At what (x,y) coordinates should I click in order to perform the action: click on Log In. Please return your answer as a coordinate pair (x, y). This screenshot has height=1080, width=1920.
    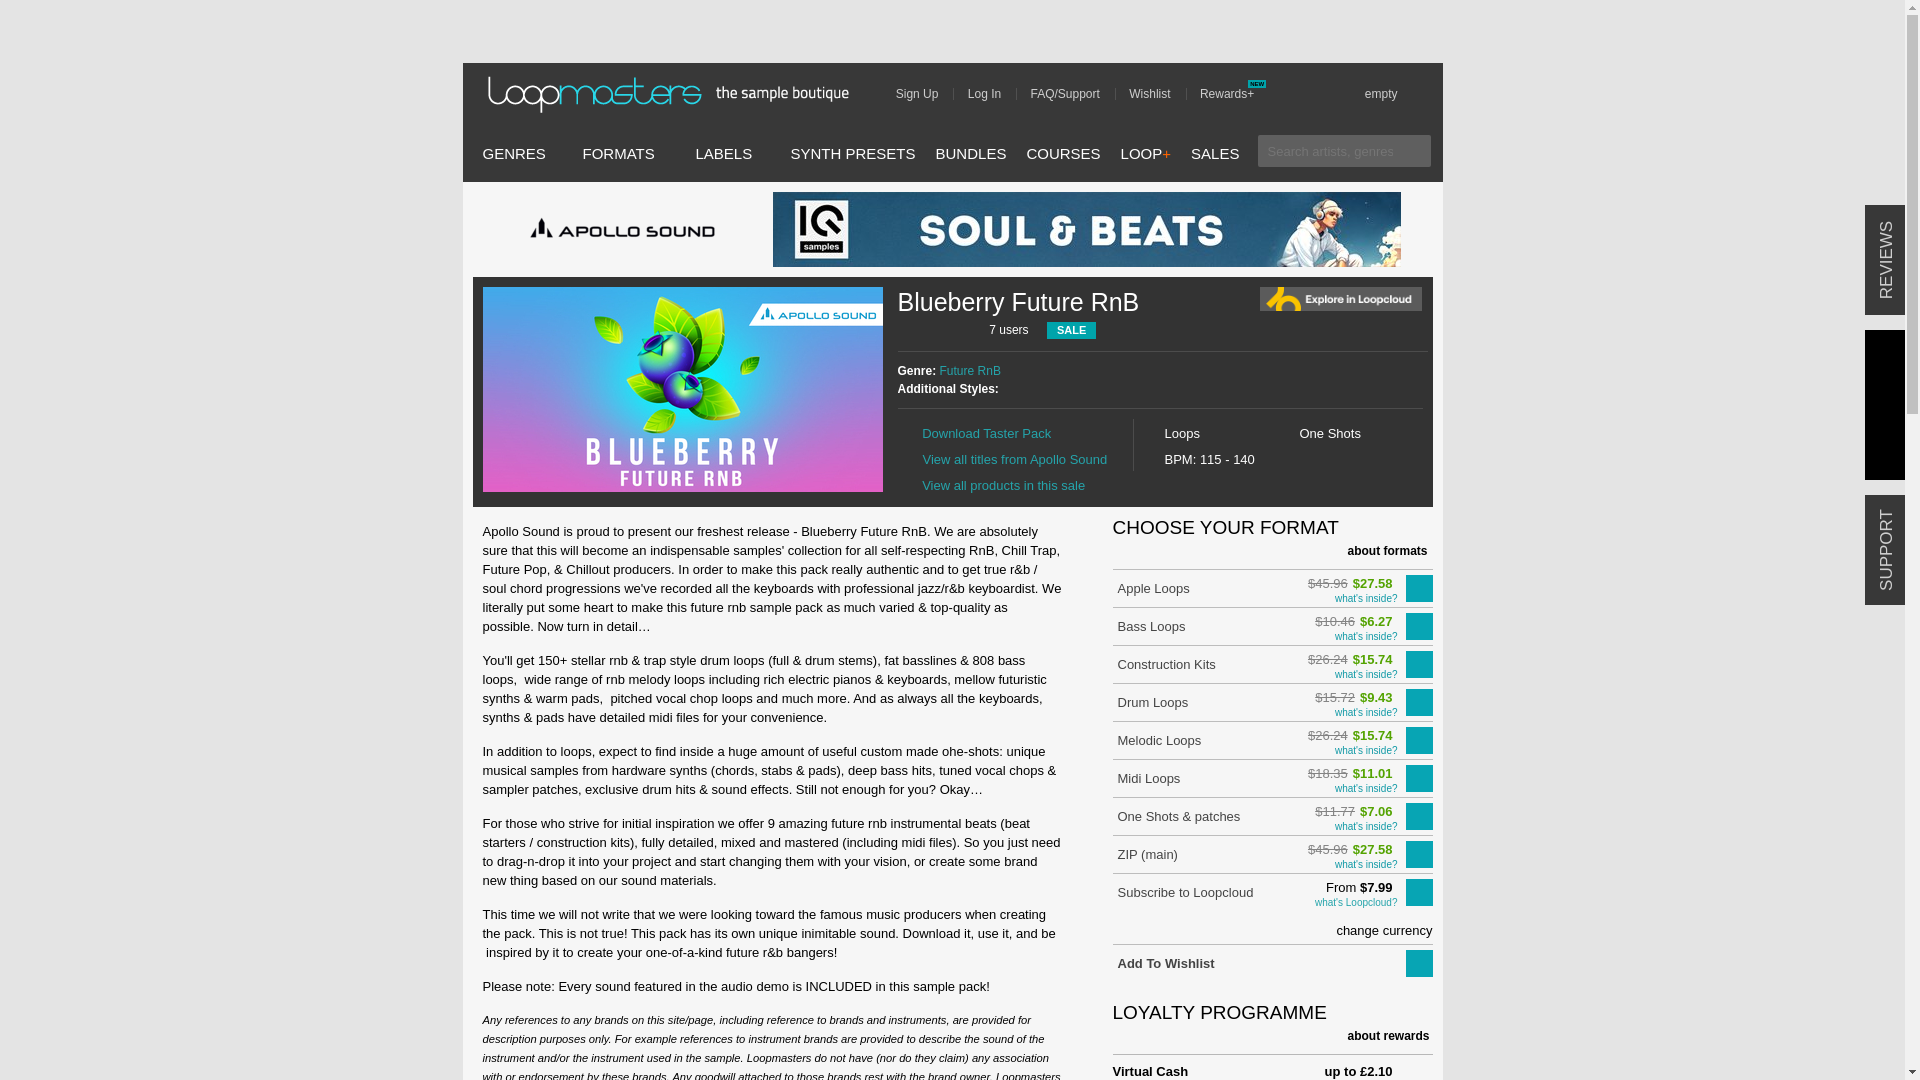
    Looking at the image, I should click on (992, 94).